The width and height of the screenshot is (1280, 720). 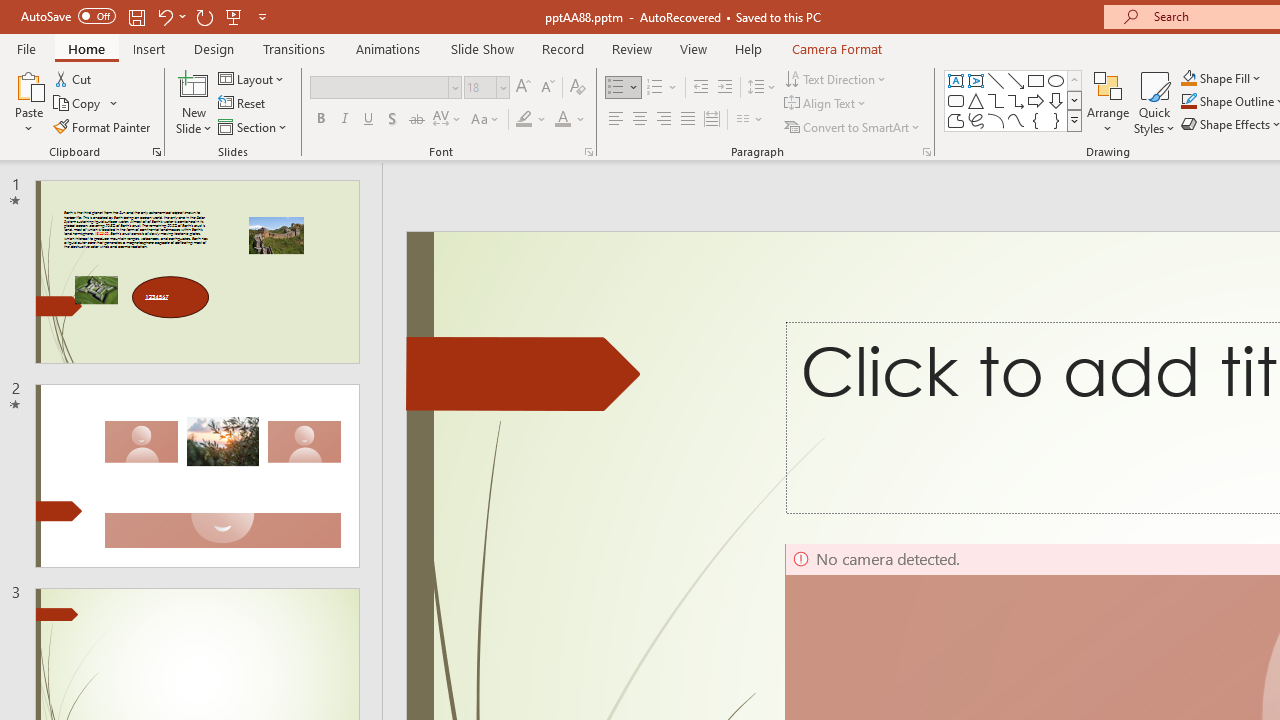 What do you see at coordinates (693, 48) in the screenshot?
I see `View` at bounding box center [693, 48].